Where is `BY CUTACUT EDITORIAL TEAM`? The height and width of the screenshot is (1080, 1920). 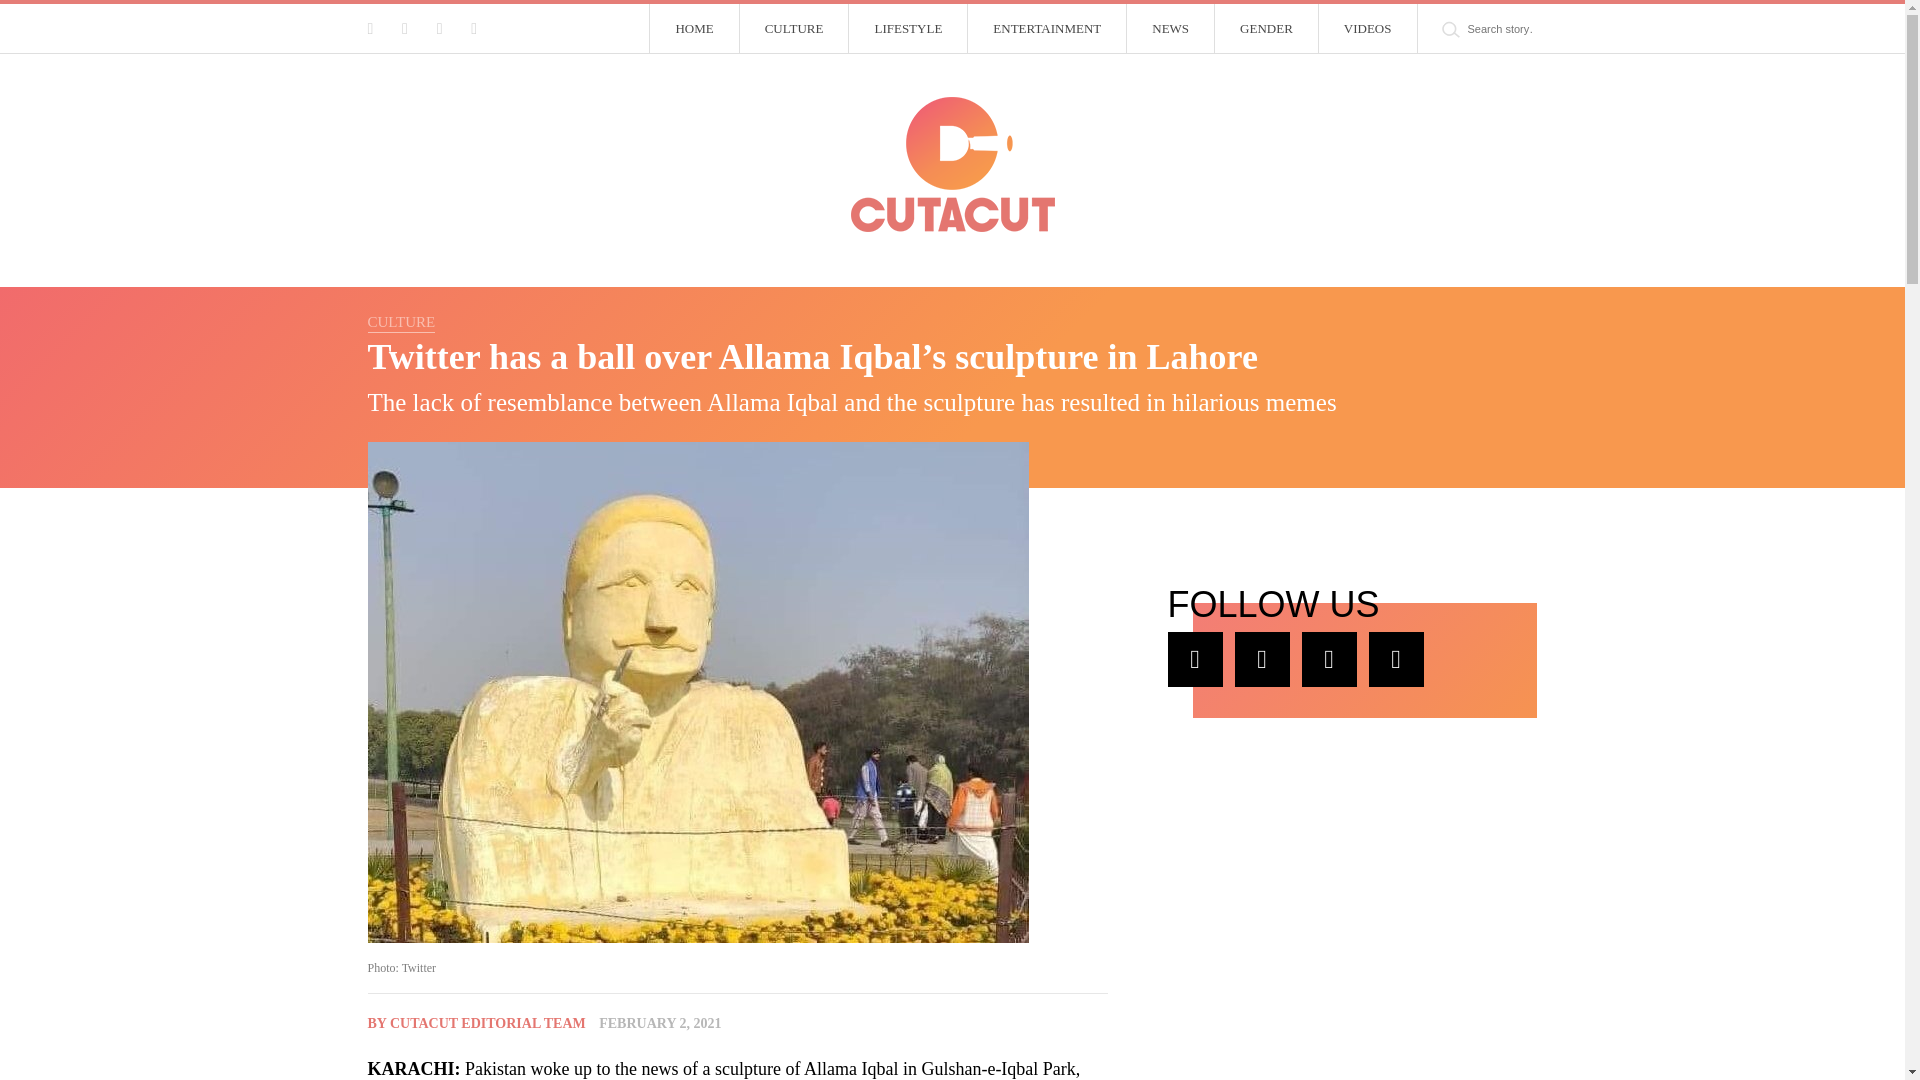 BY CUTACUT EDITORIAL TEAM is located at coordinates (476, 1024).